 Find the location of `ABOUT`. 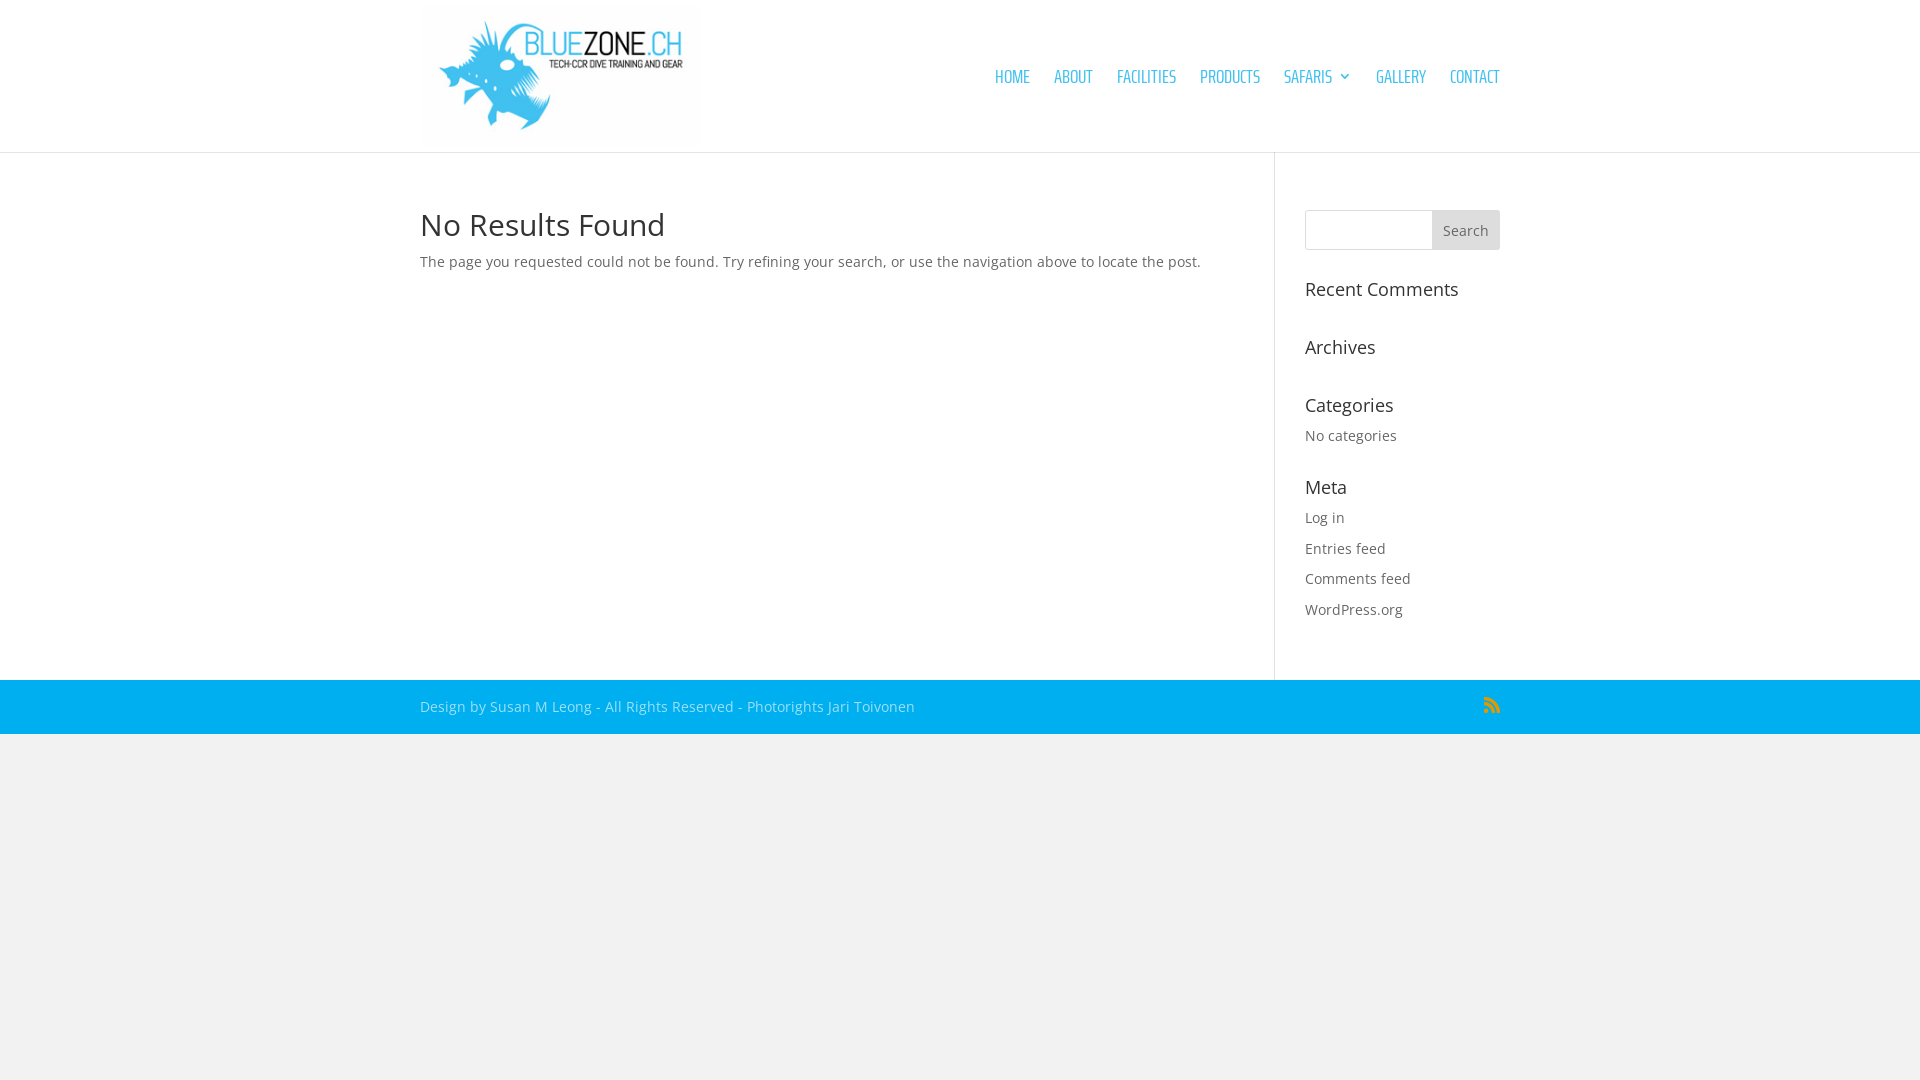

ABOUT is located at coordinates (1074, 110).